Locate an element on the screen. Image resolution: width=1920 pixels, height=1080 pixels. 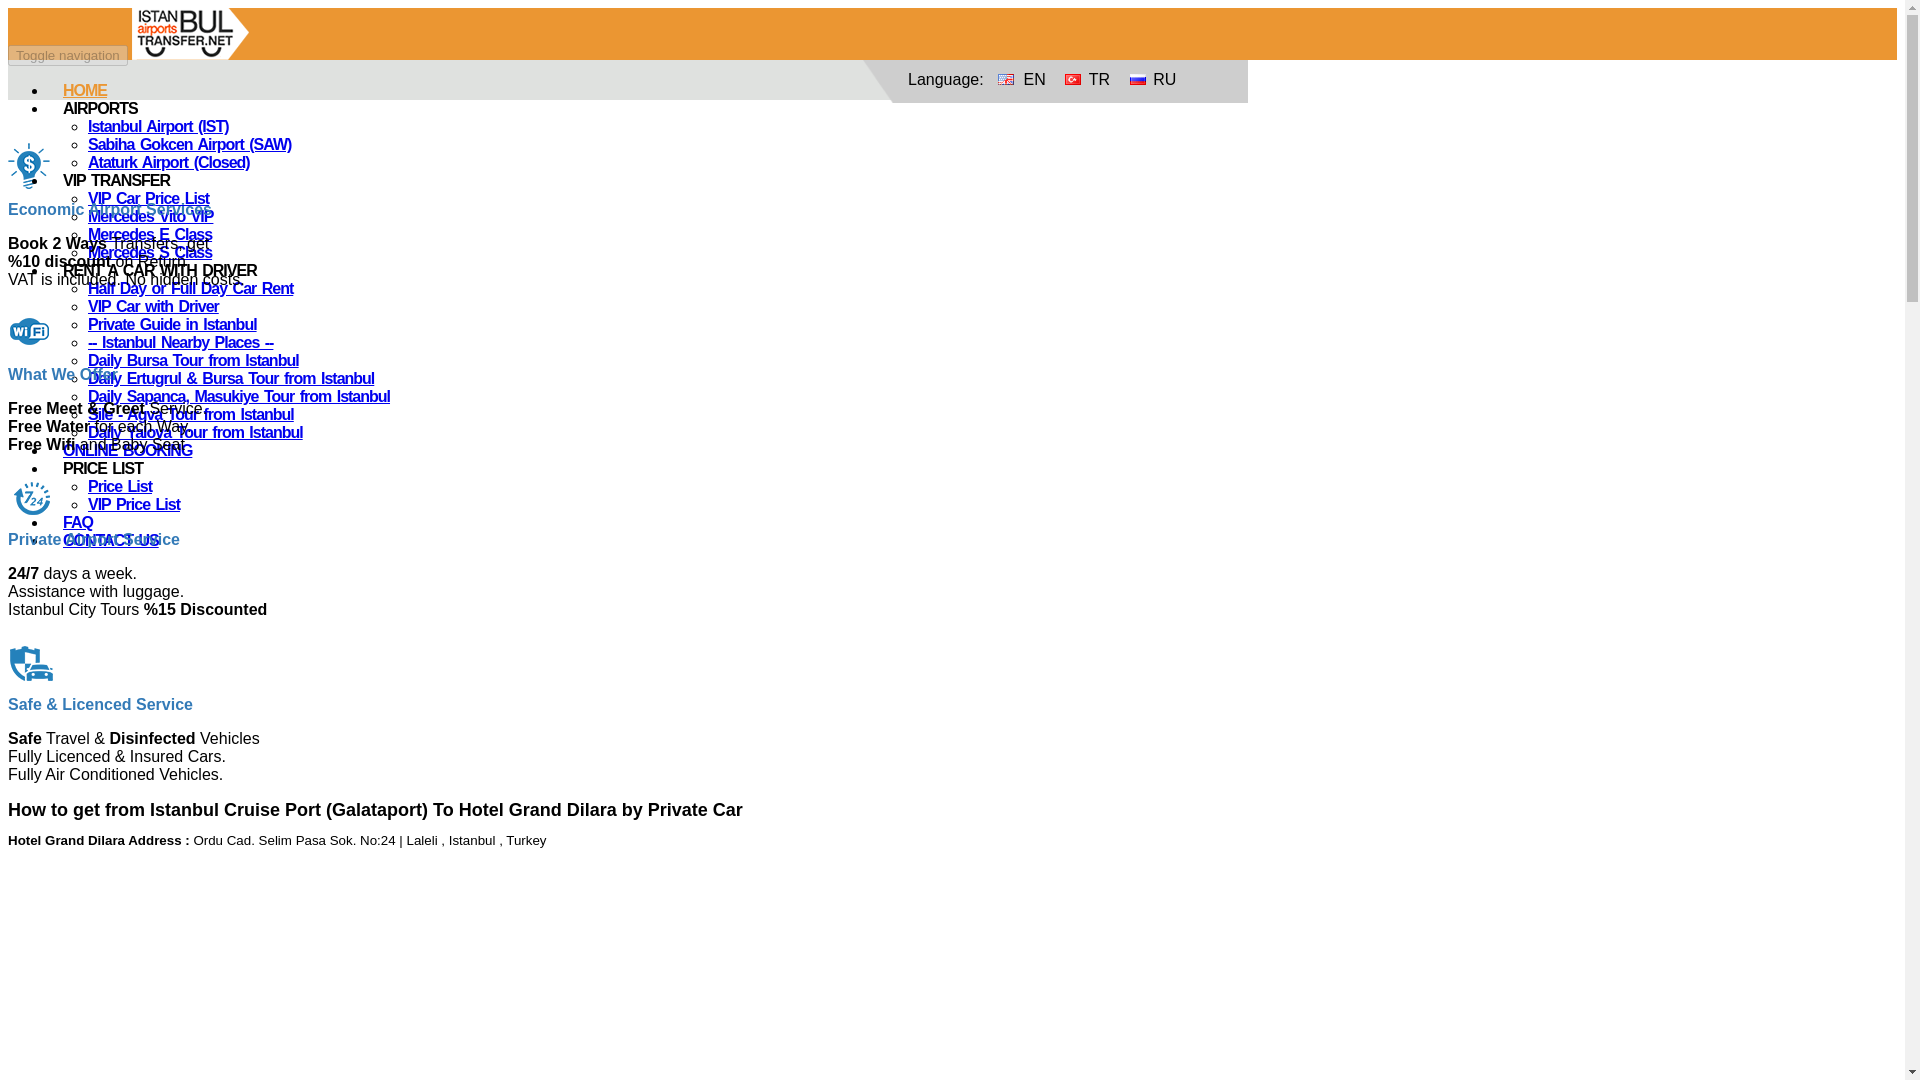
VIP Price List is located at coordinates (134, 504).